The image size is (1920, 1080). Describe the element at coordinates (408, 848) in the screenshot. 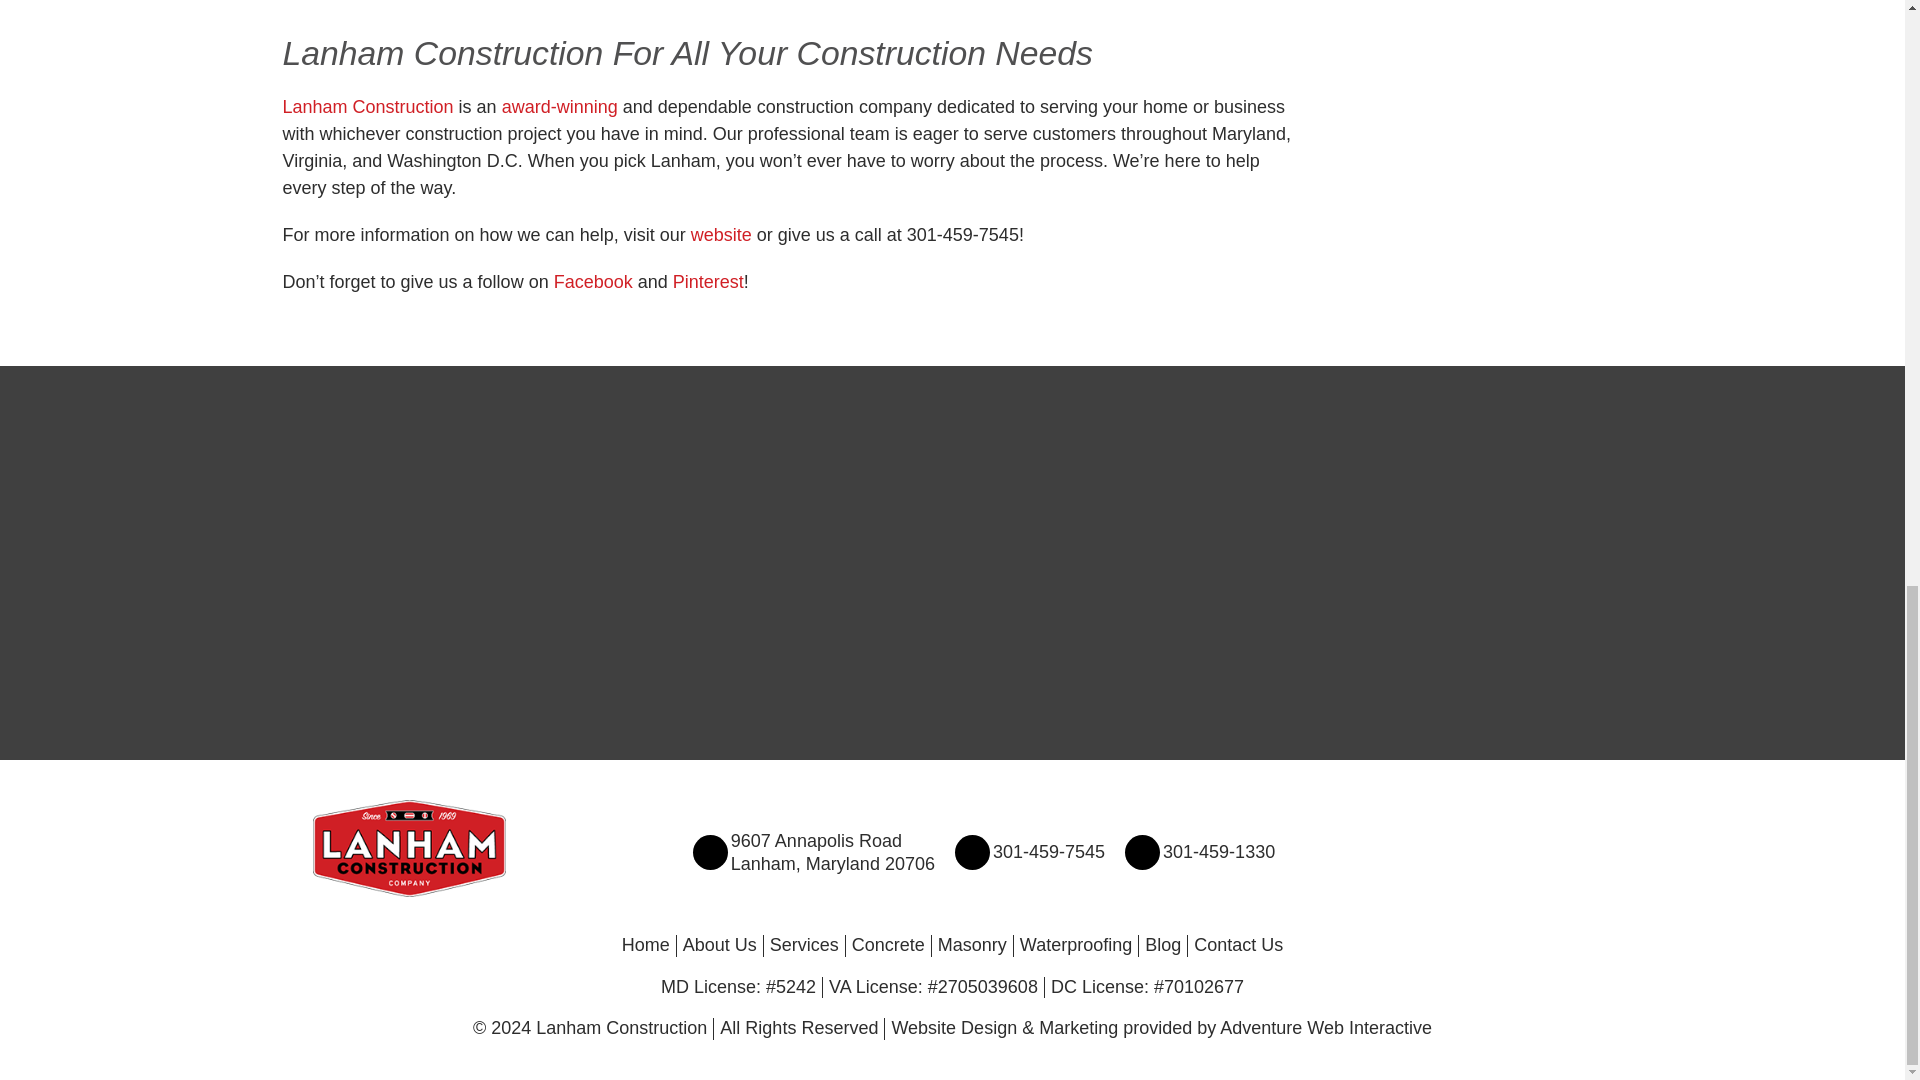

I see `Facebook` at that location.